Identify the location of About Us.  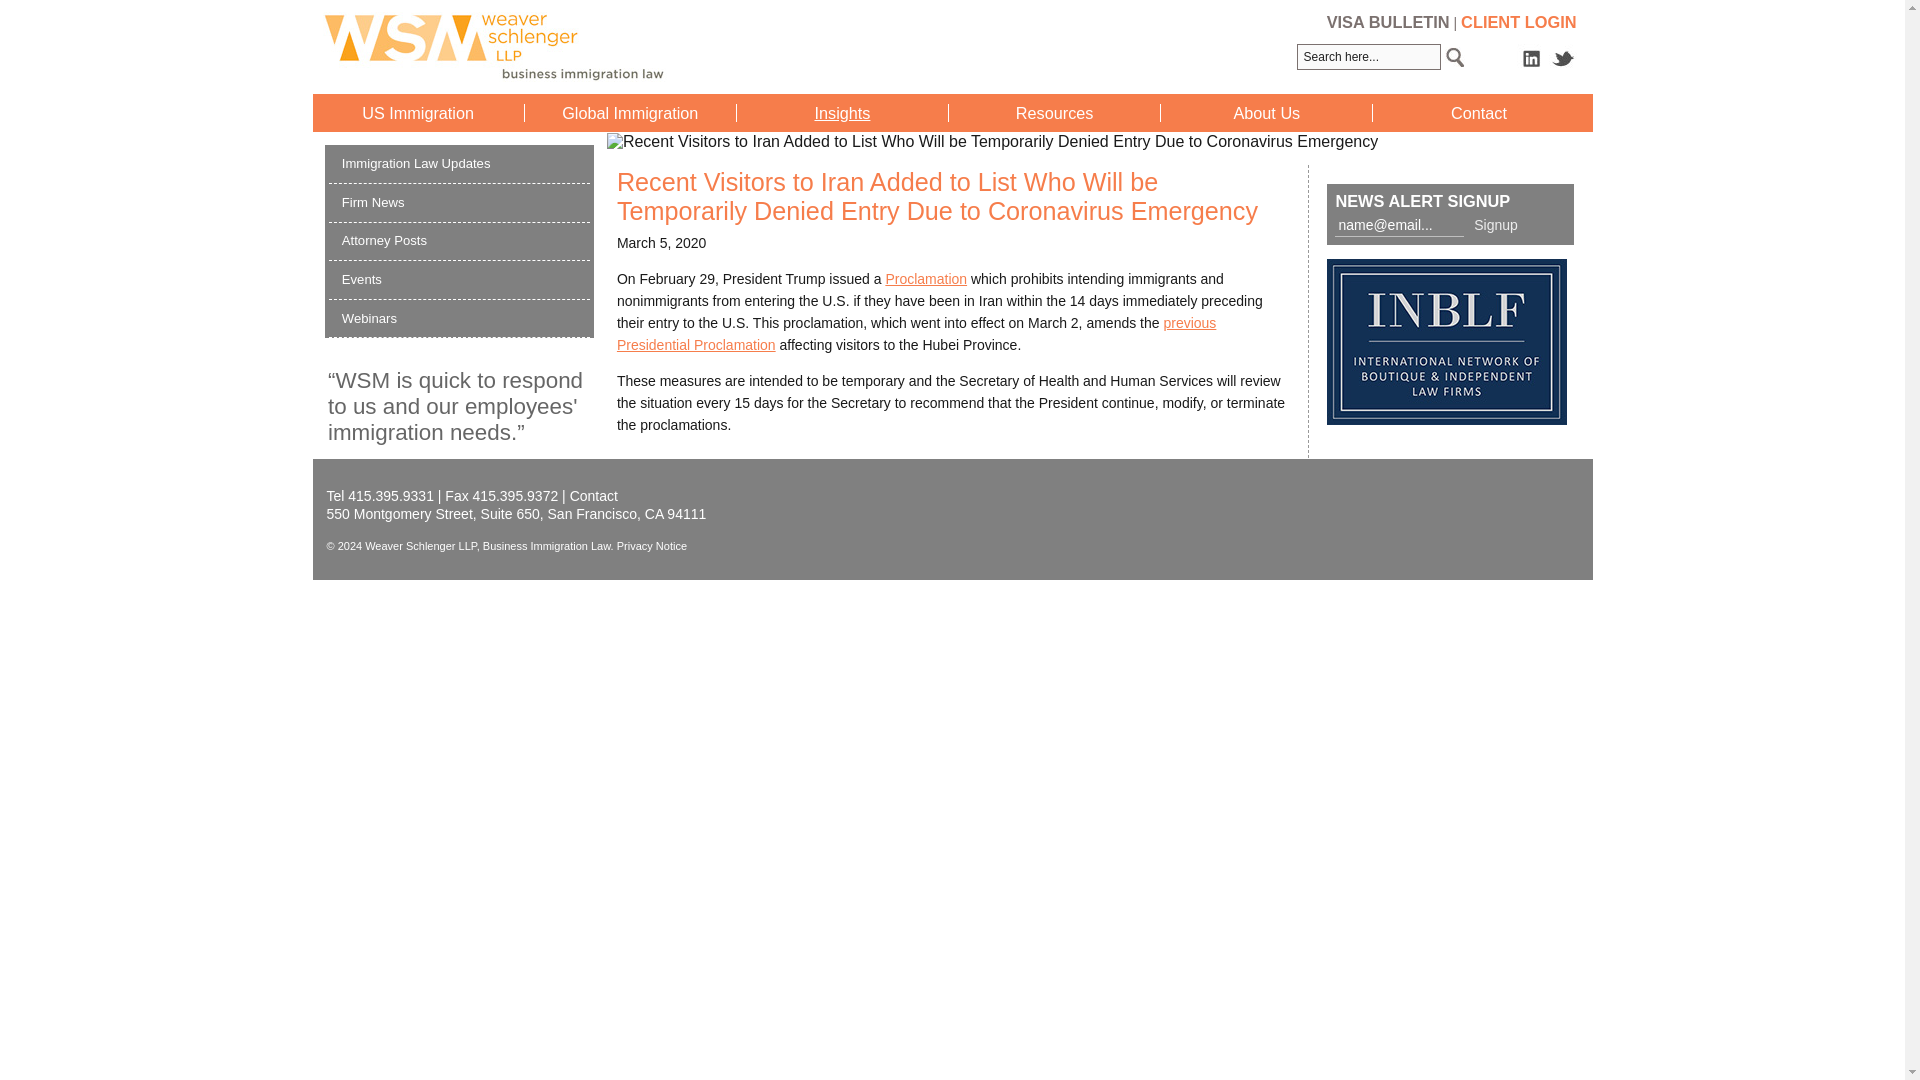
(1266, 112).